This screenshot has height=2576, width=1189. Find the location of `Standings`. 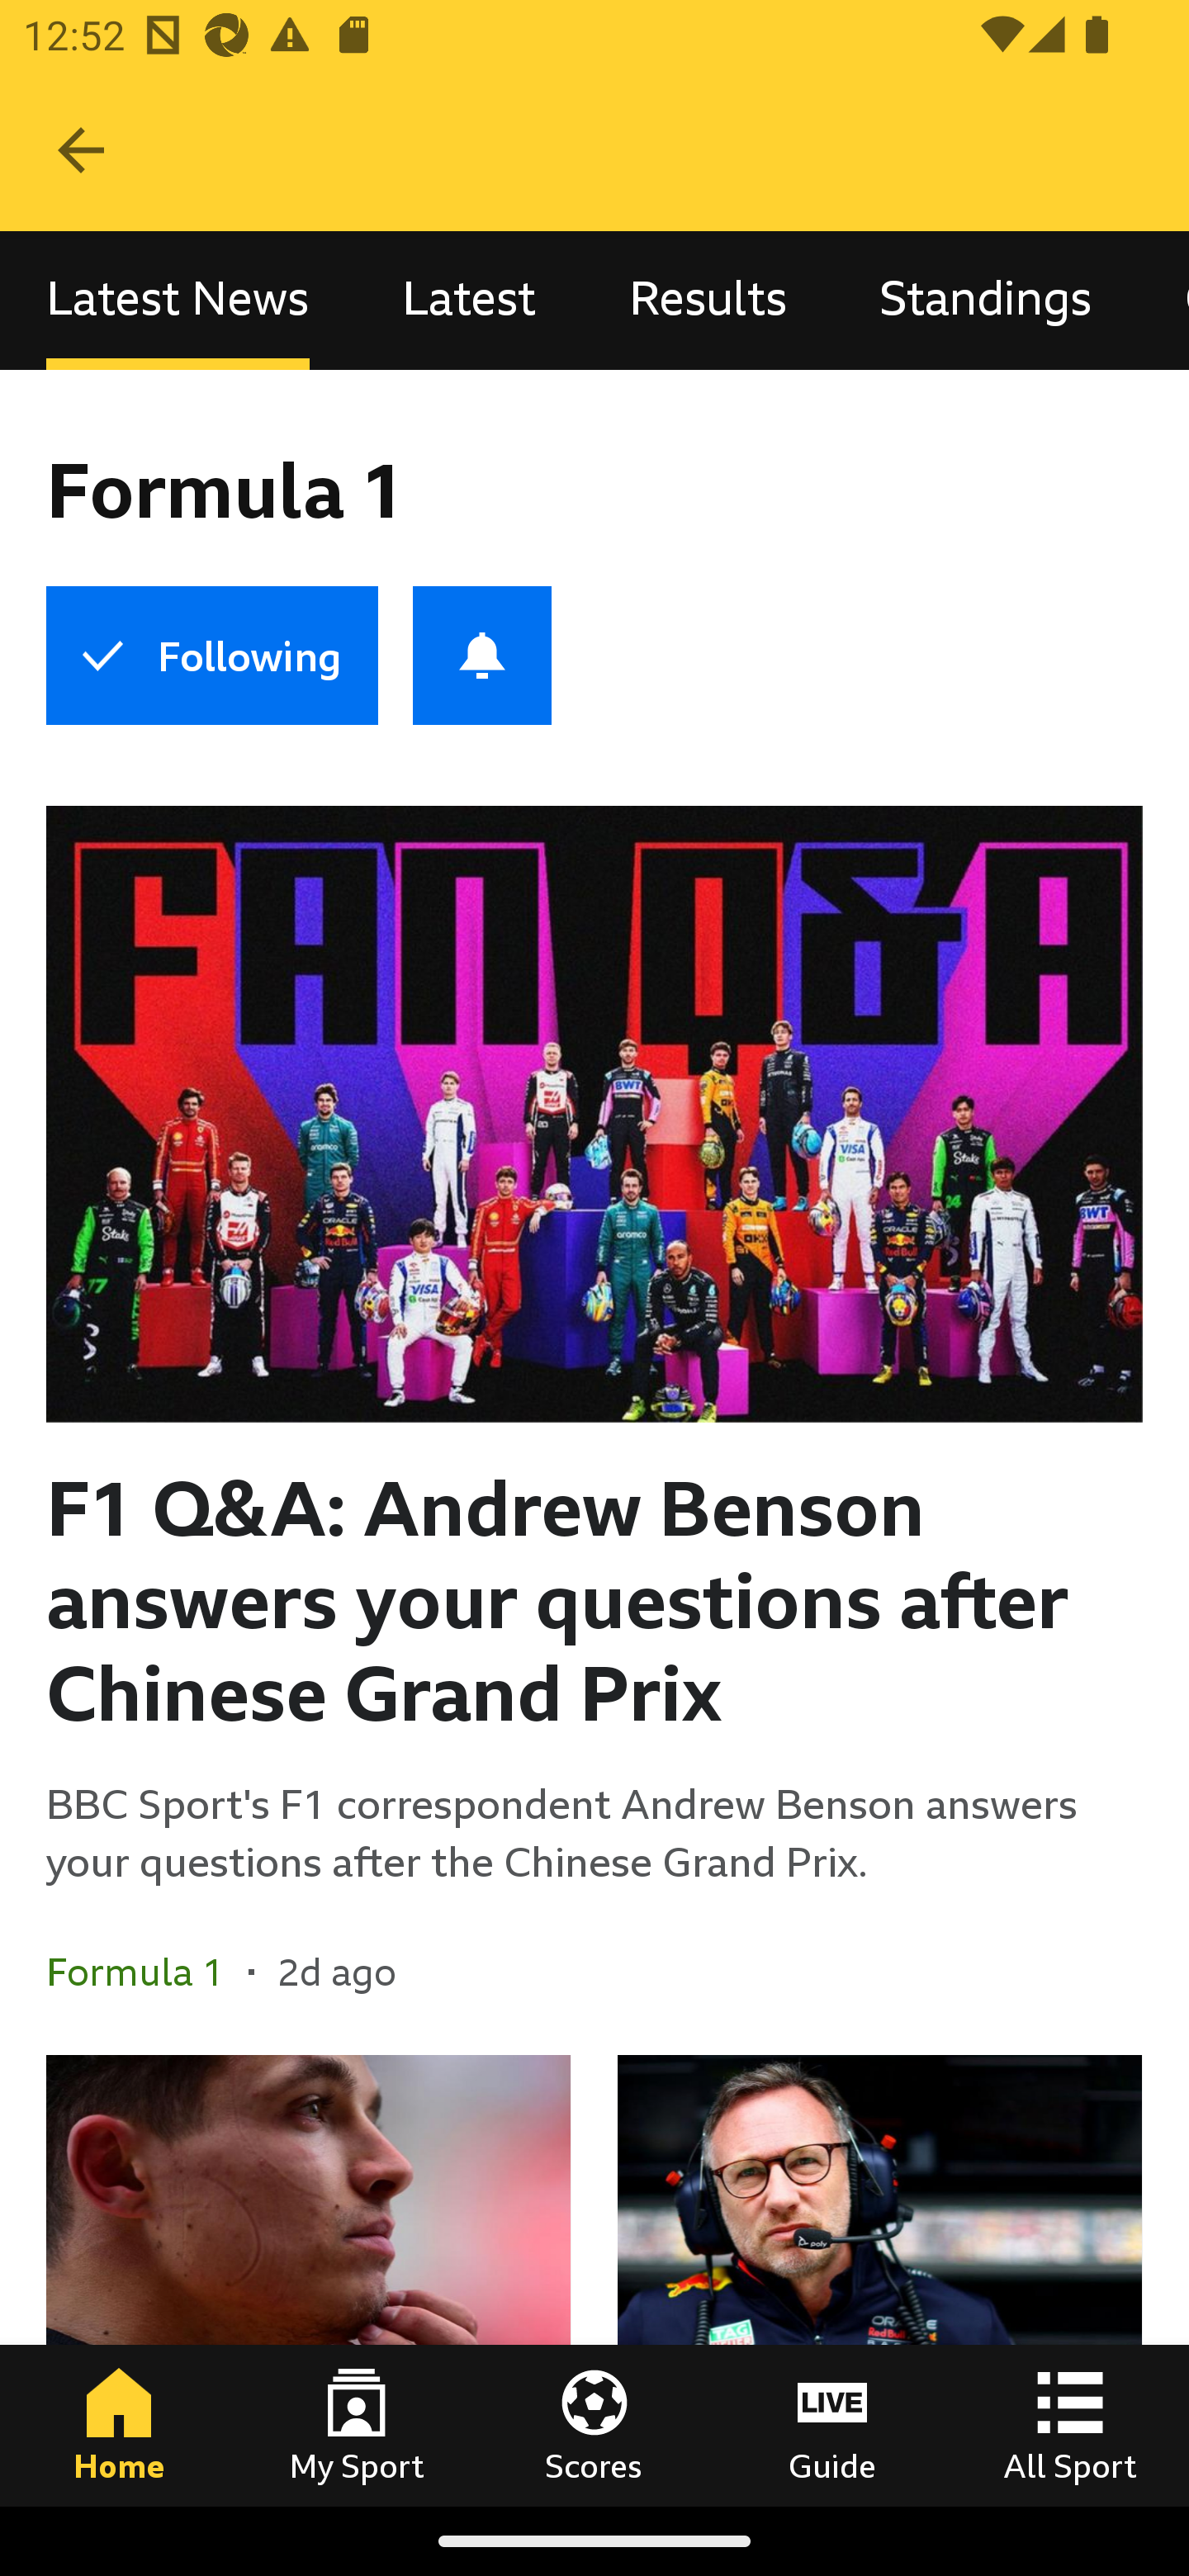

Standings is located at coordinates (986, 301).